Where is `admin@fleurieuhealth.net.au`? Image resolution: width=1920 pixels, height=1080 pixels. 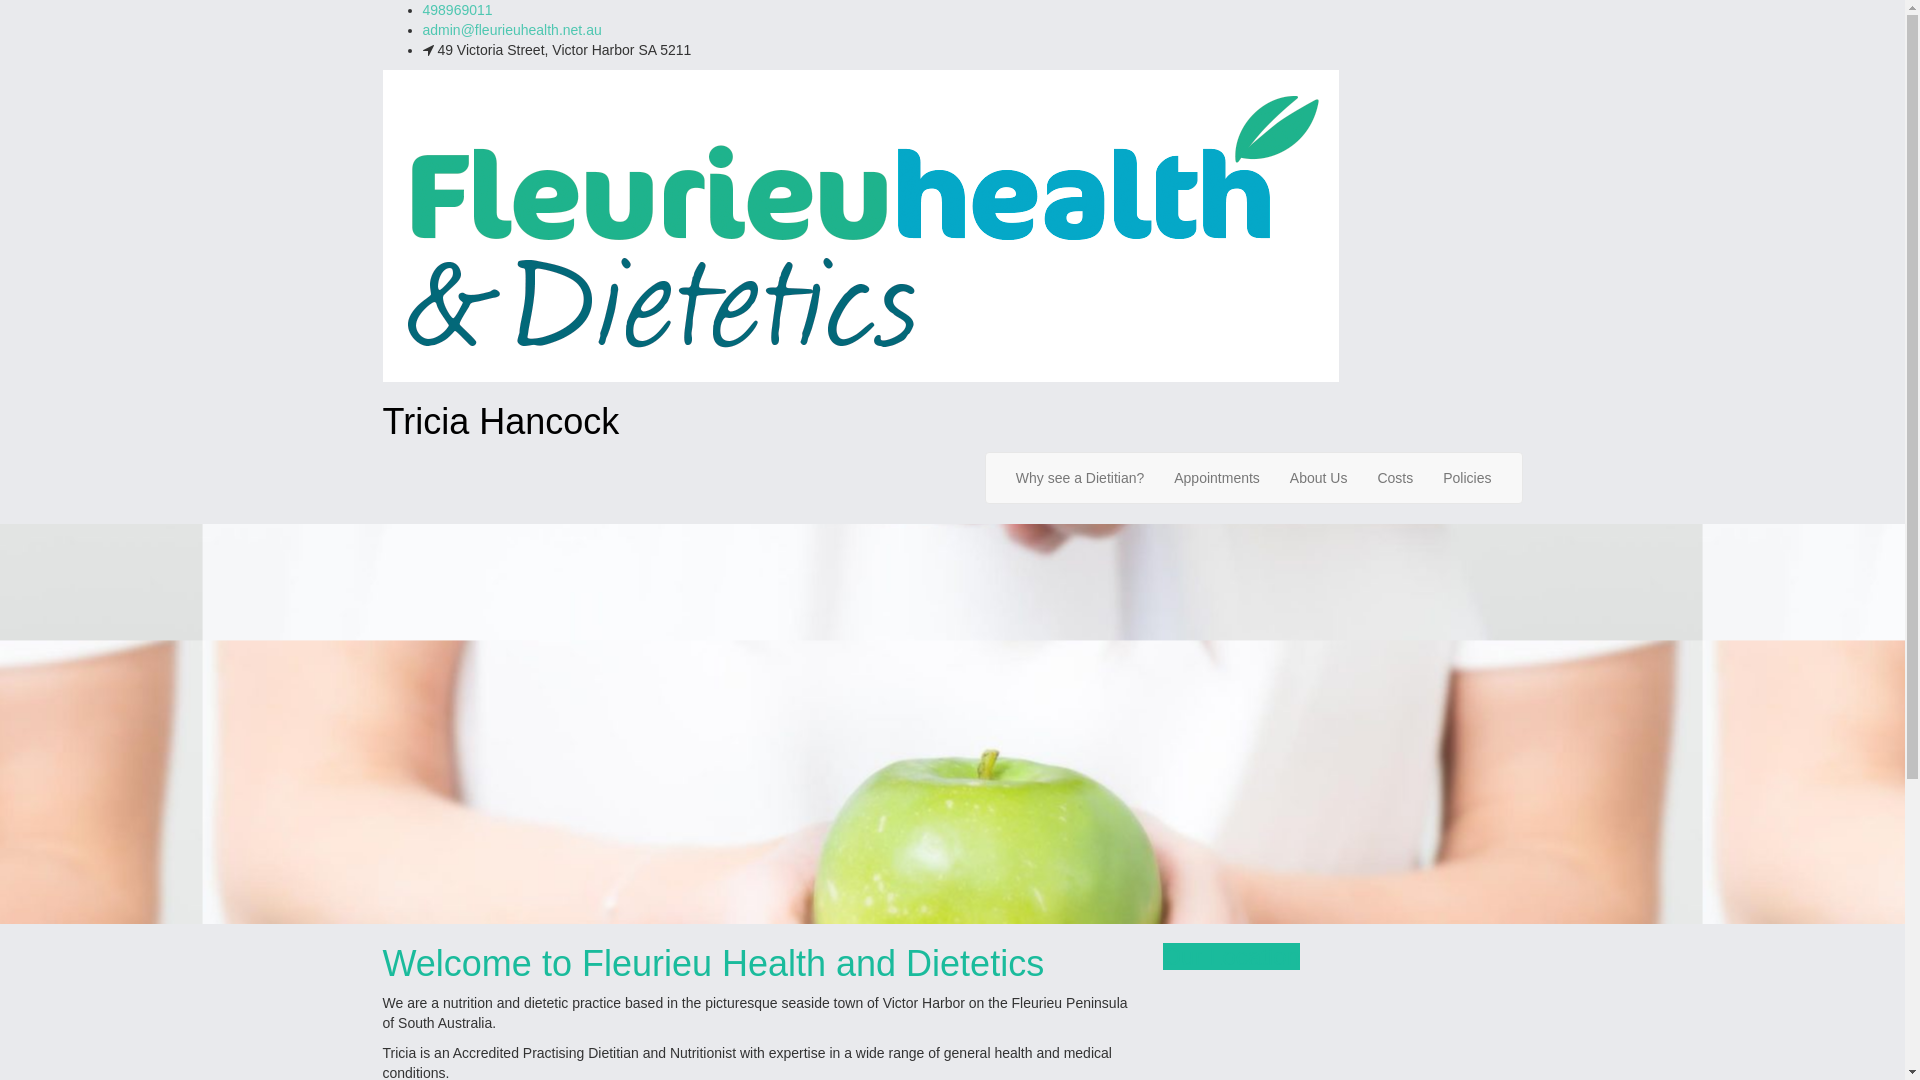
admin@fleurieuhealth.net.au is located at coordinates (512, 30).